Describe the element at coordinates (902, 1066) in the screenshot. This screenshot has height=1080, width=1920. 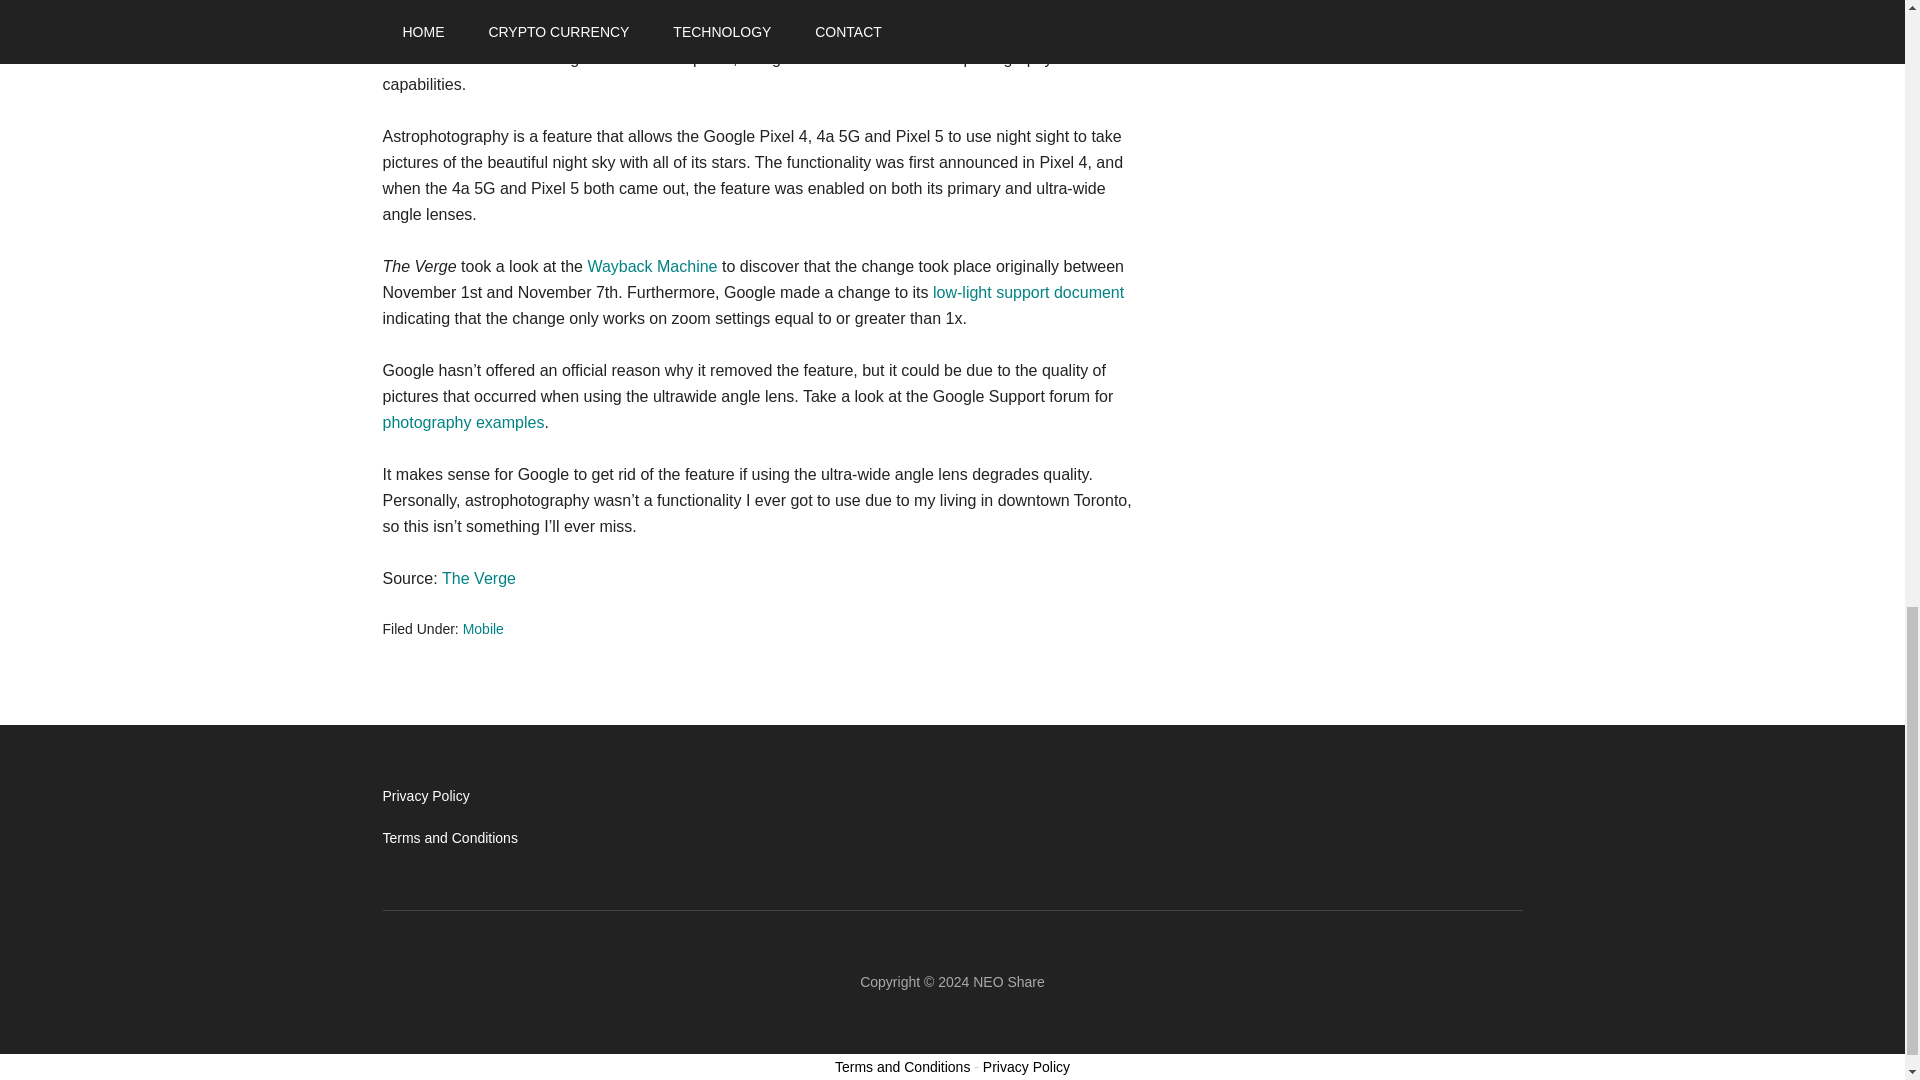
I see `Terms and Conditions` at that location.